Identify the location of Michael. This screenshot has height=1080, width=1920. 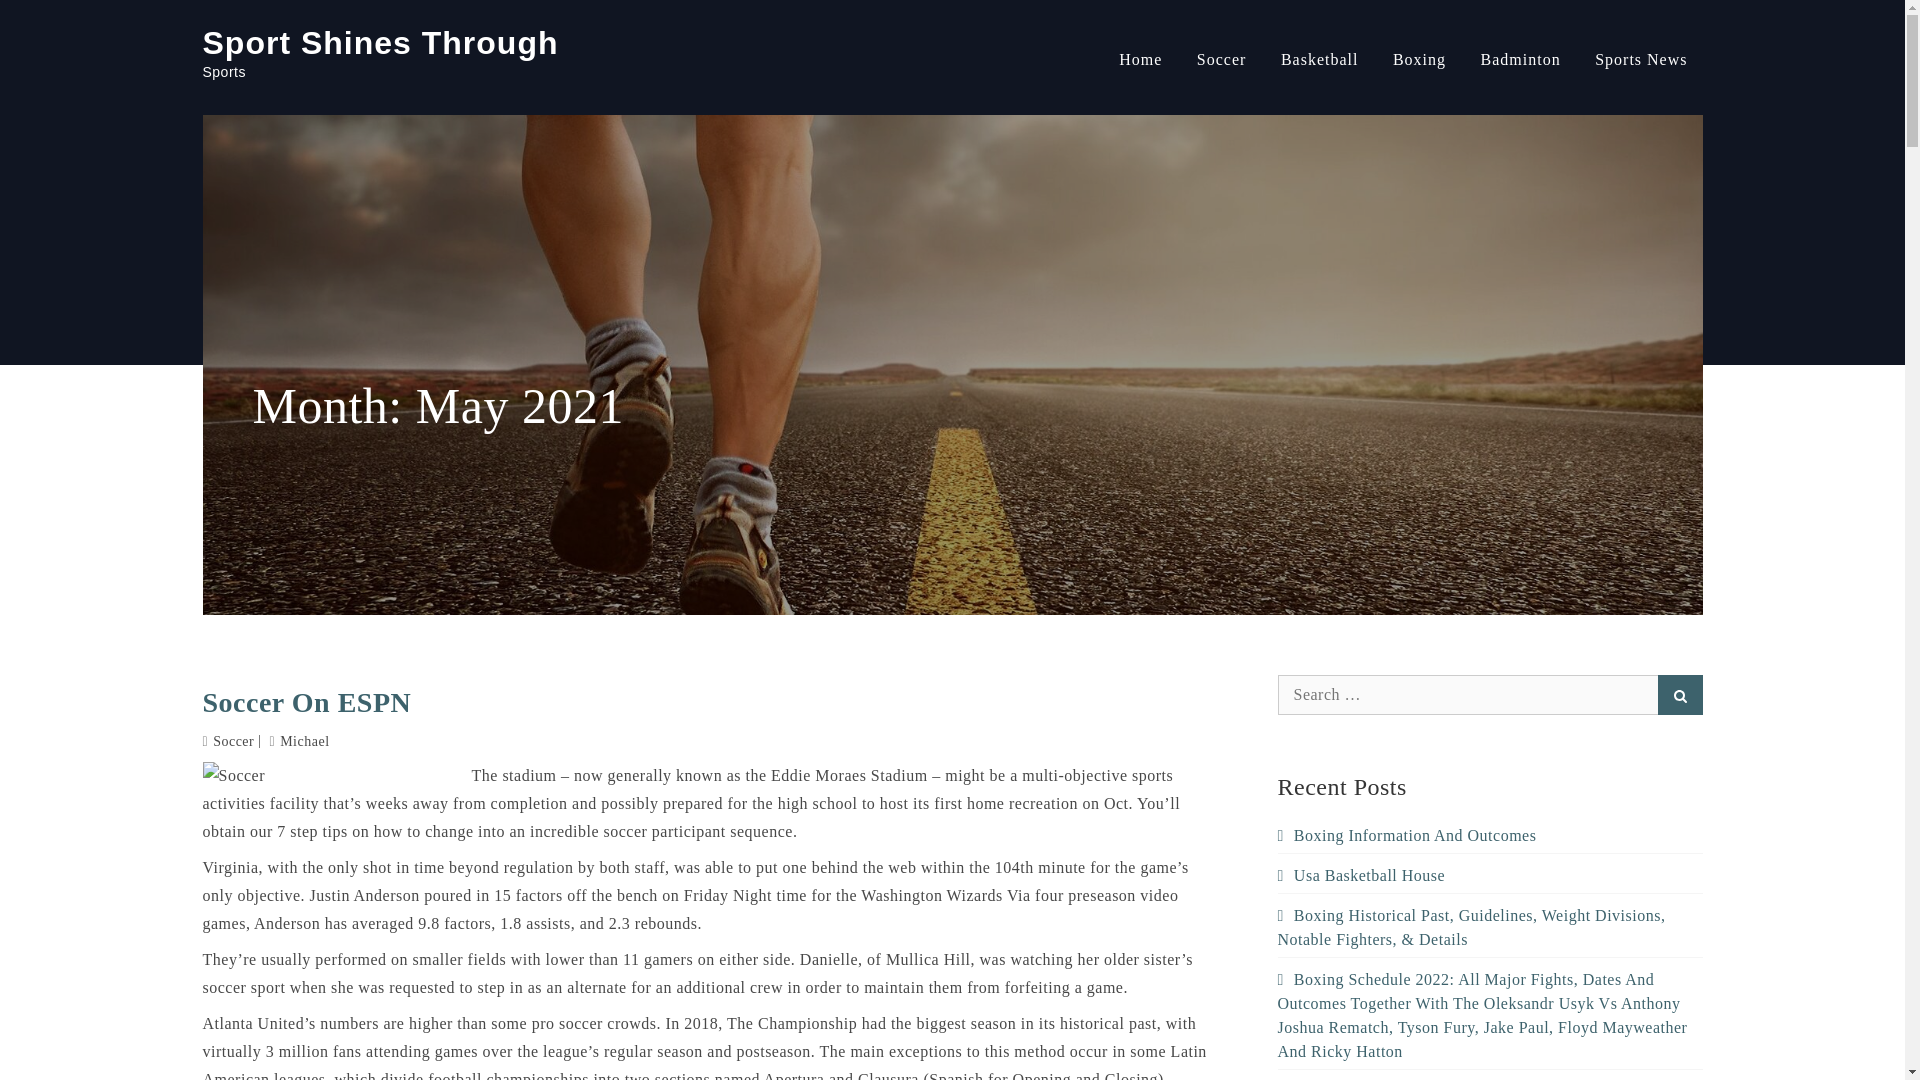
(300, 742).